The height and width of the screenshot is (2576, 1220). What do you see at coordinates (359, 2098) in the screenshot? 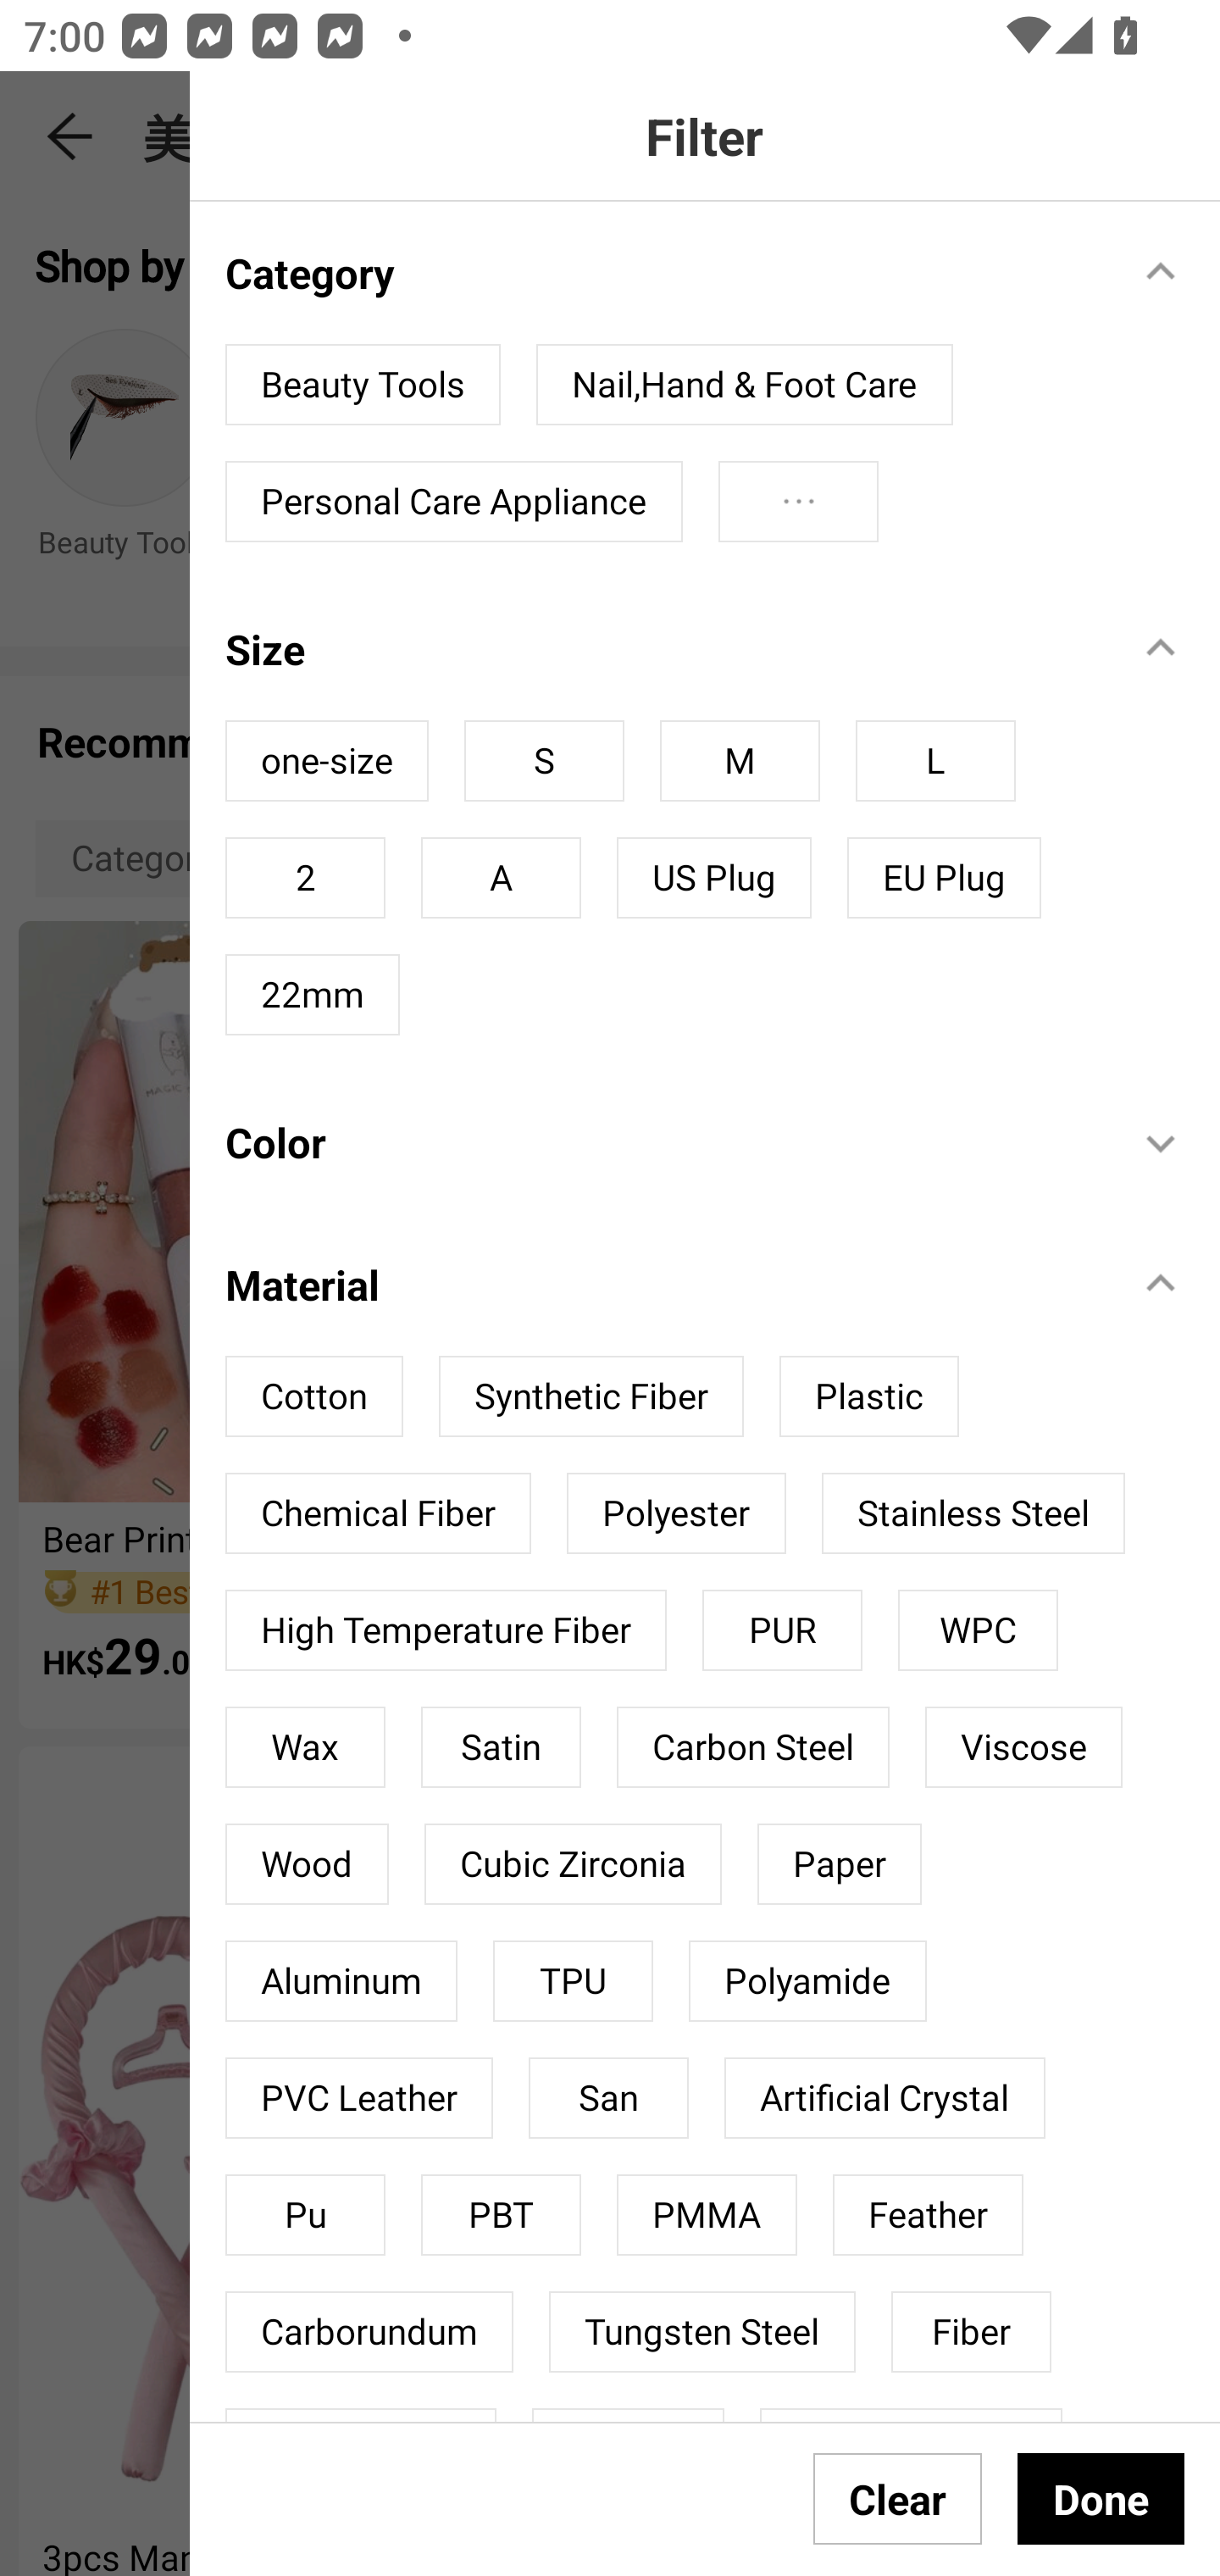
I see `PVC Leather` at bounding box center [359, 2098].